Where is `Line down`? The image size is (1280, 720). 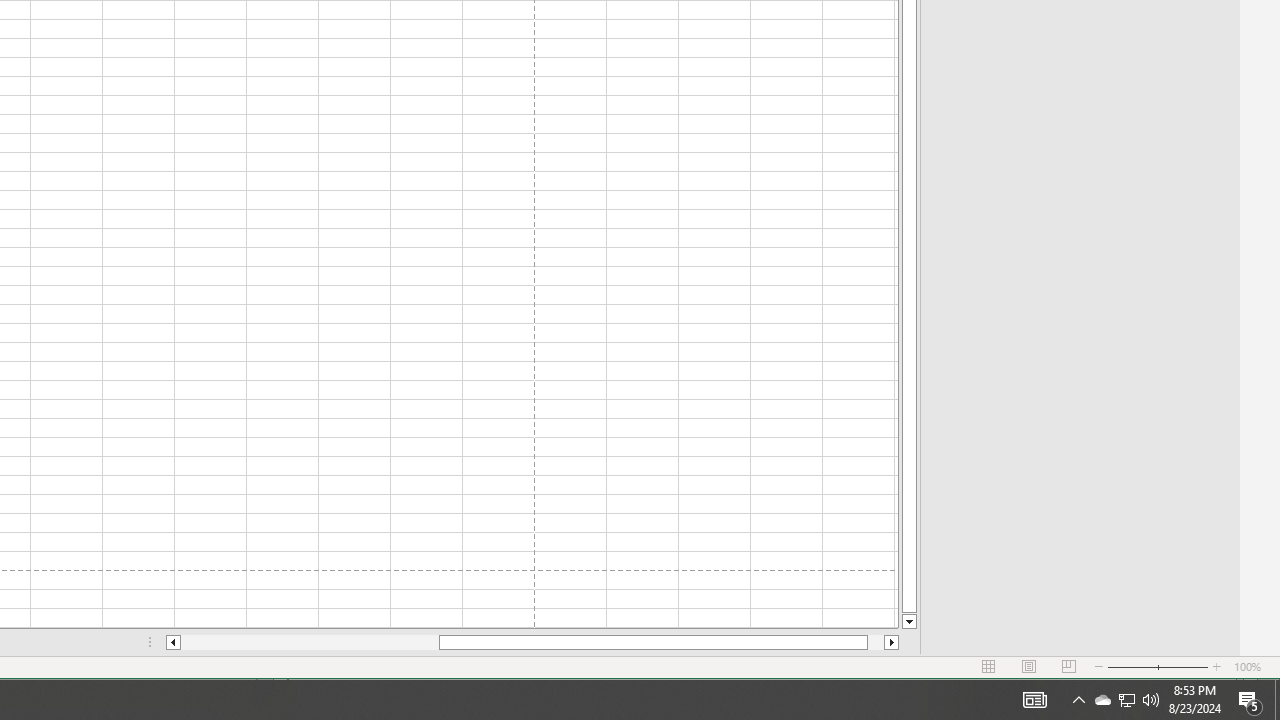 Line down is located at coordinates (909, 622).